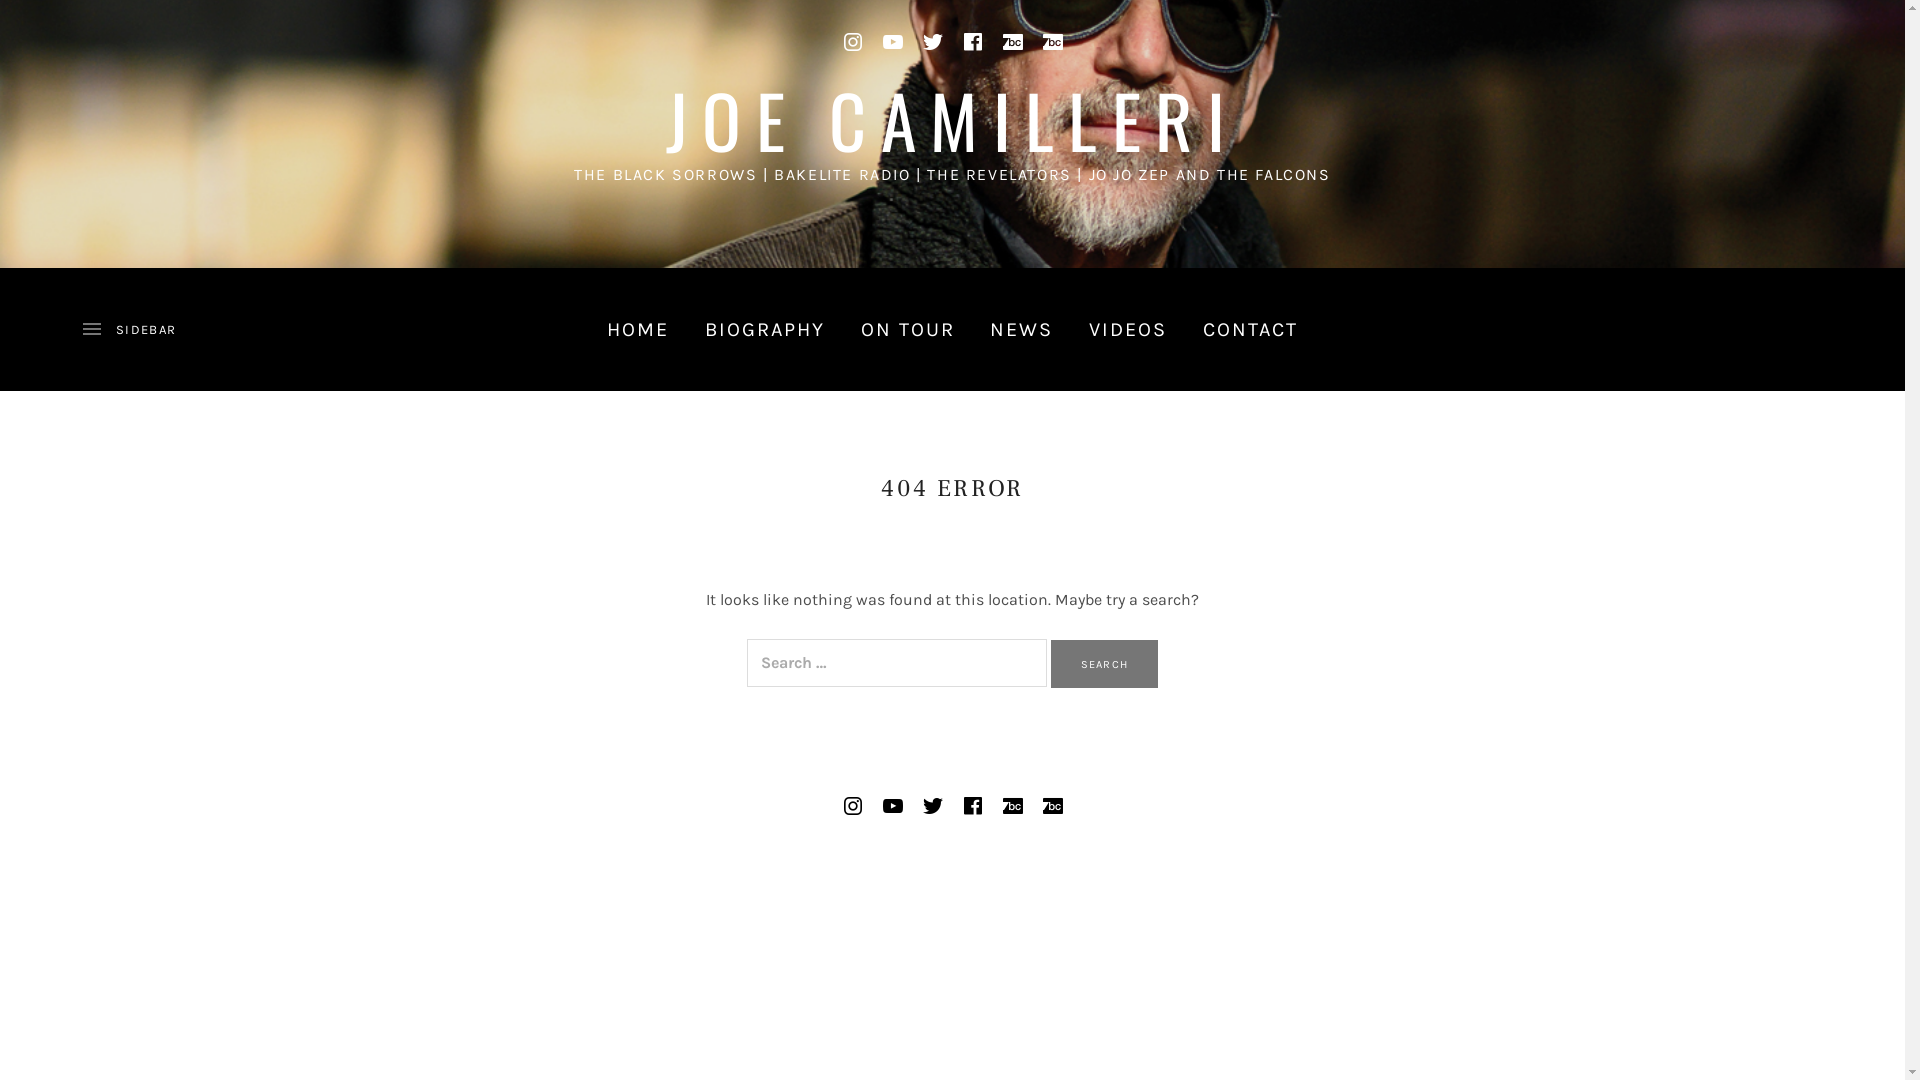 This screenshot has height=1080, width=1920. I want to click on Facebook, so click(972, 806).